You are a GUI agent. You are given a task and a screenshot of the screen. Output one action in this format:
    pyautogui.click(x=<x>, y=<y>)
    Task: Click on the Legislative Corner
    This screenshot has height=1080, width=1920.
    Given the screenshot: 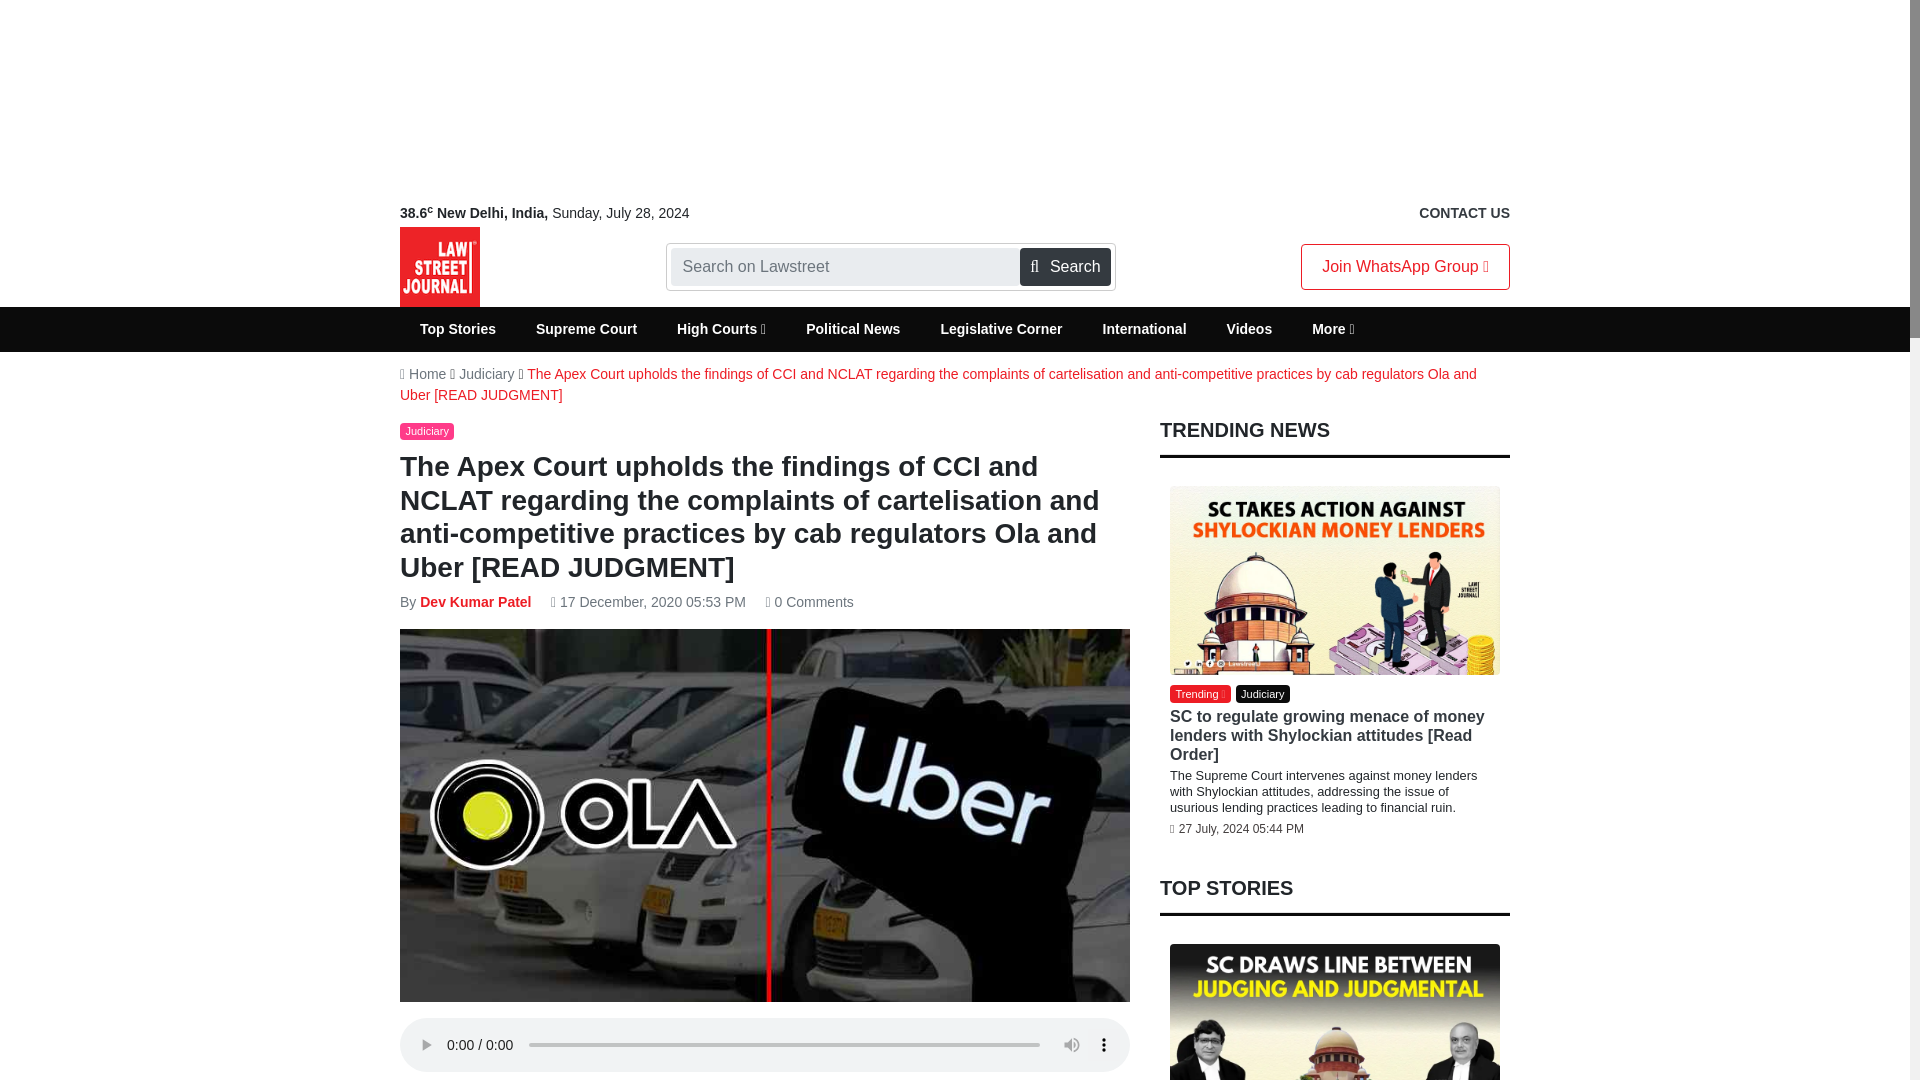 What is the action you would take?
    pyautogui.click(x=1000, y=329)
    